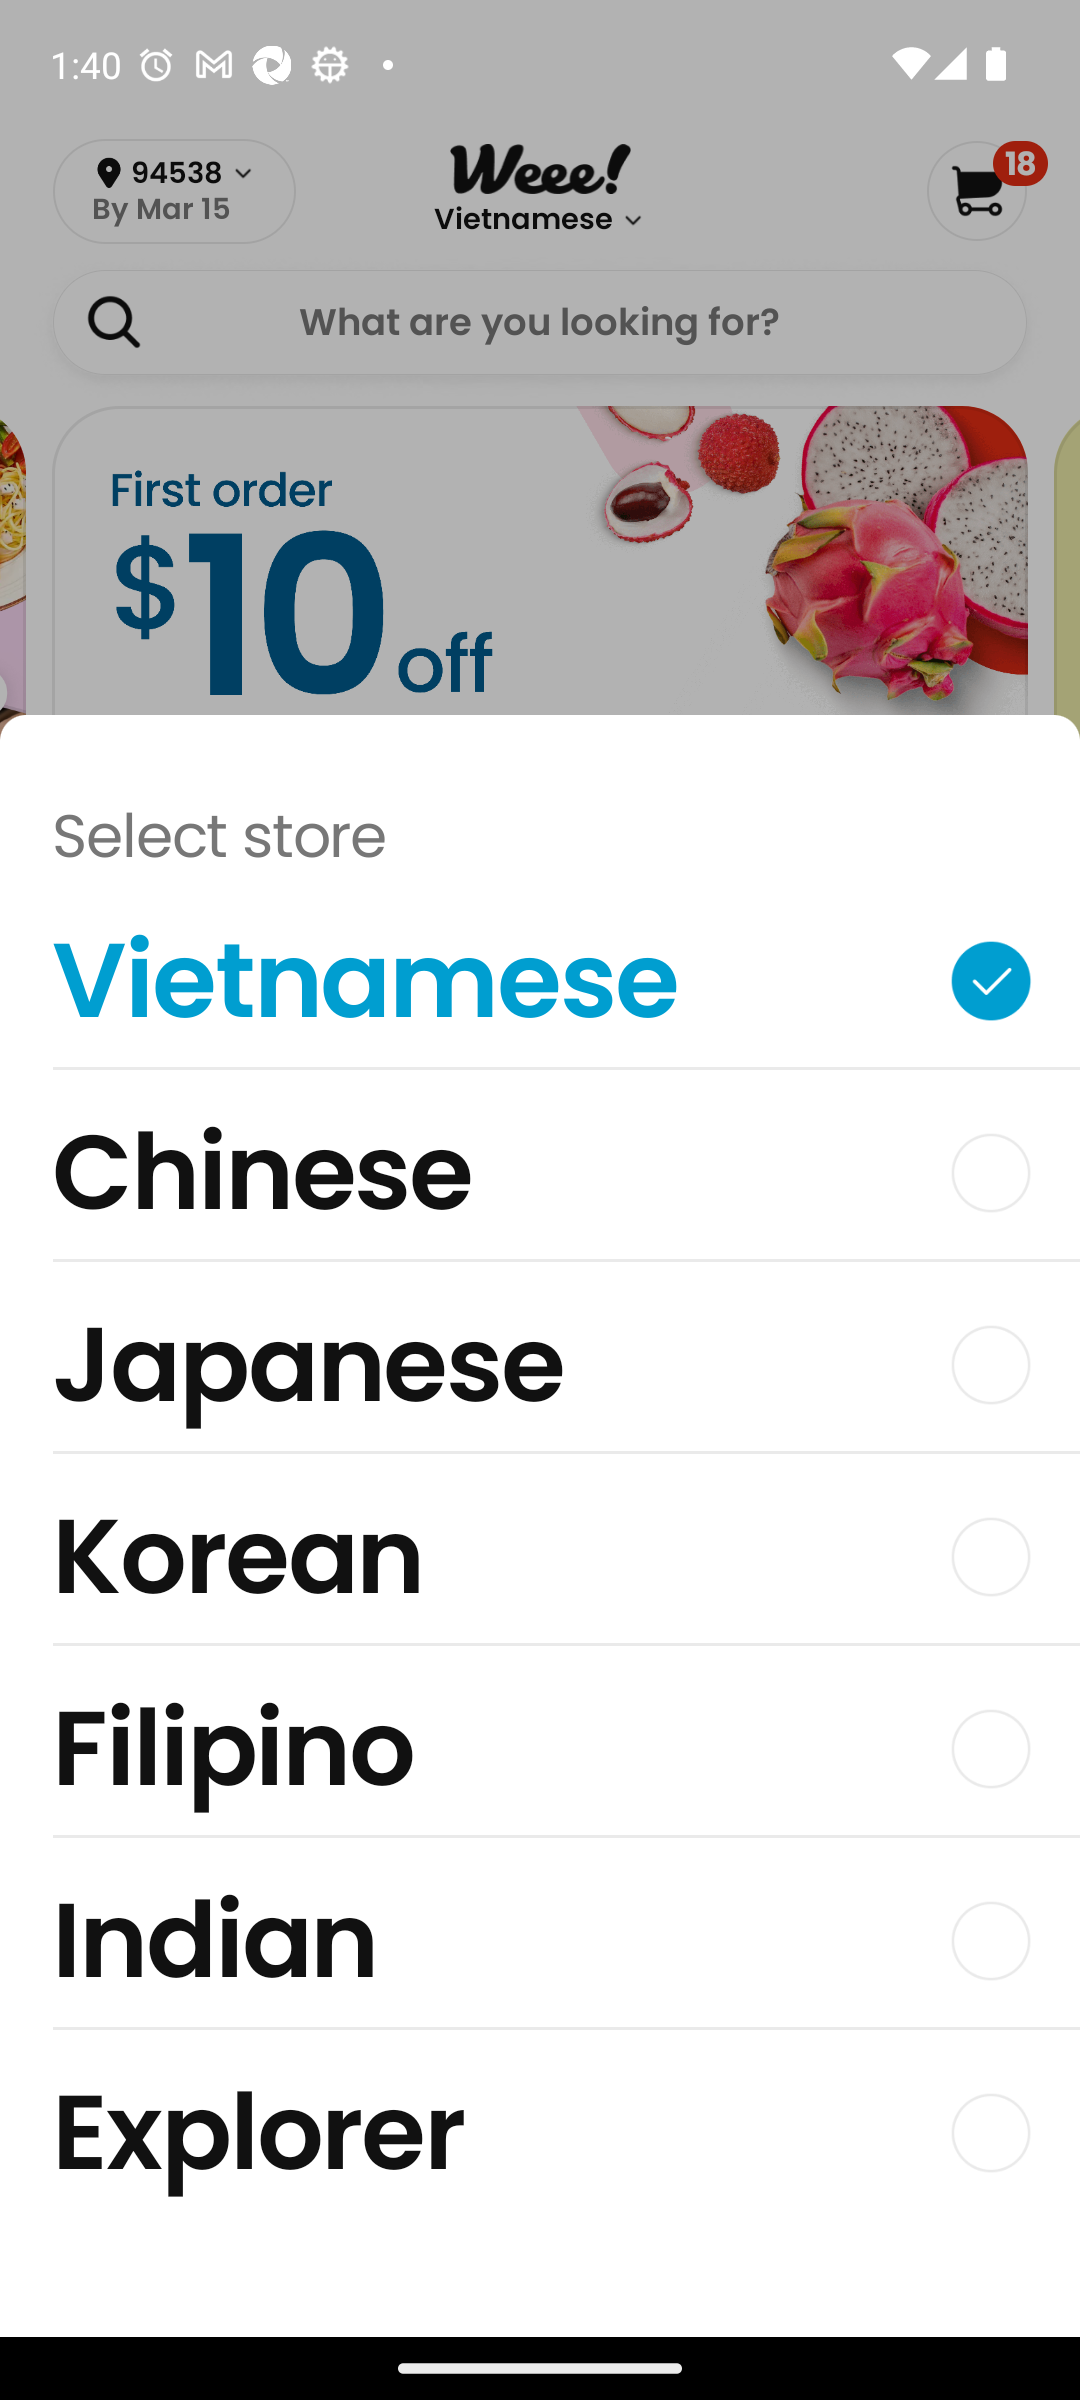 Image resolution: width=1080 pixels, height=2400 pixels. Describe the element at coordinates (540, 1564) in the screenshot. I see `Korean` at that location.